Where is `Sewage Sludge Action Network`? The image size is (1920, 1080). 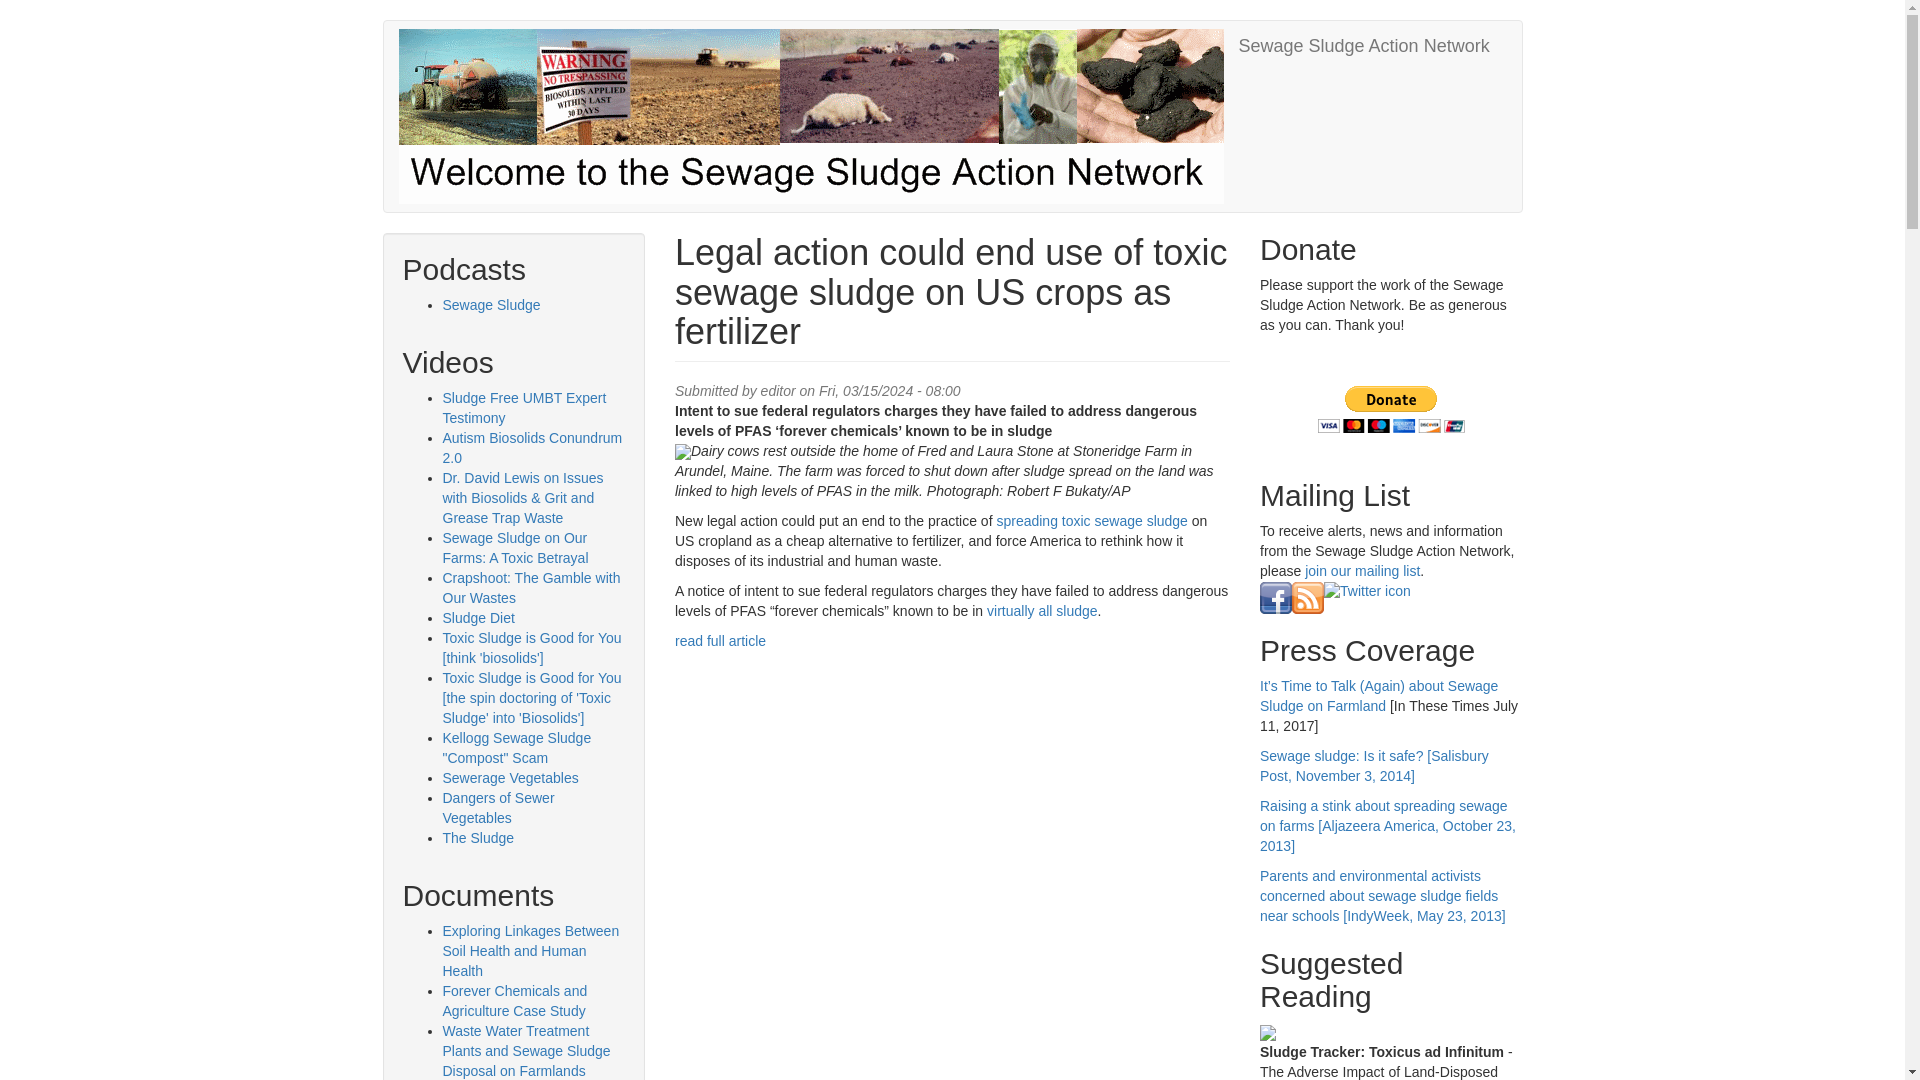 Sewage Sludge Action Network is located at coordinates (1364, 46).